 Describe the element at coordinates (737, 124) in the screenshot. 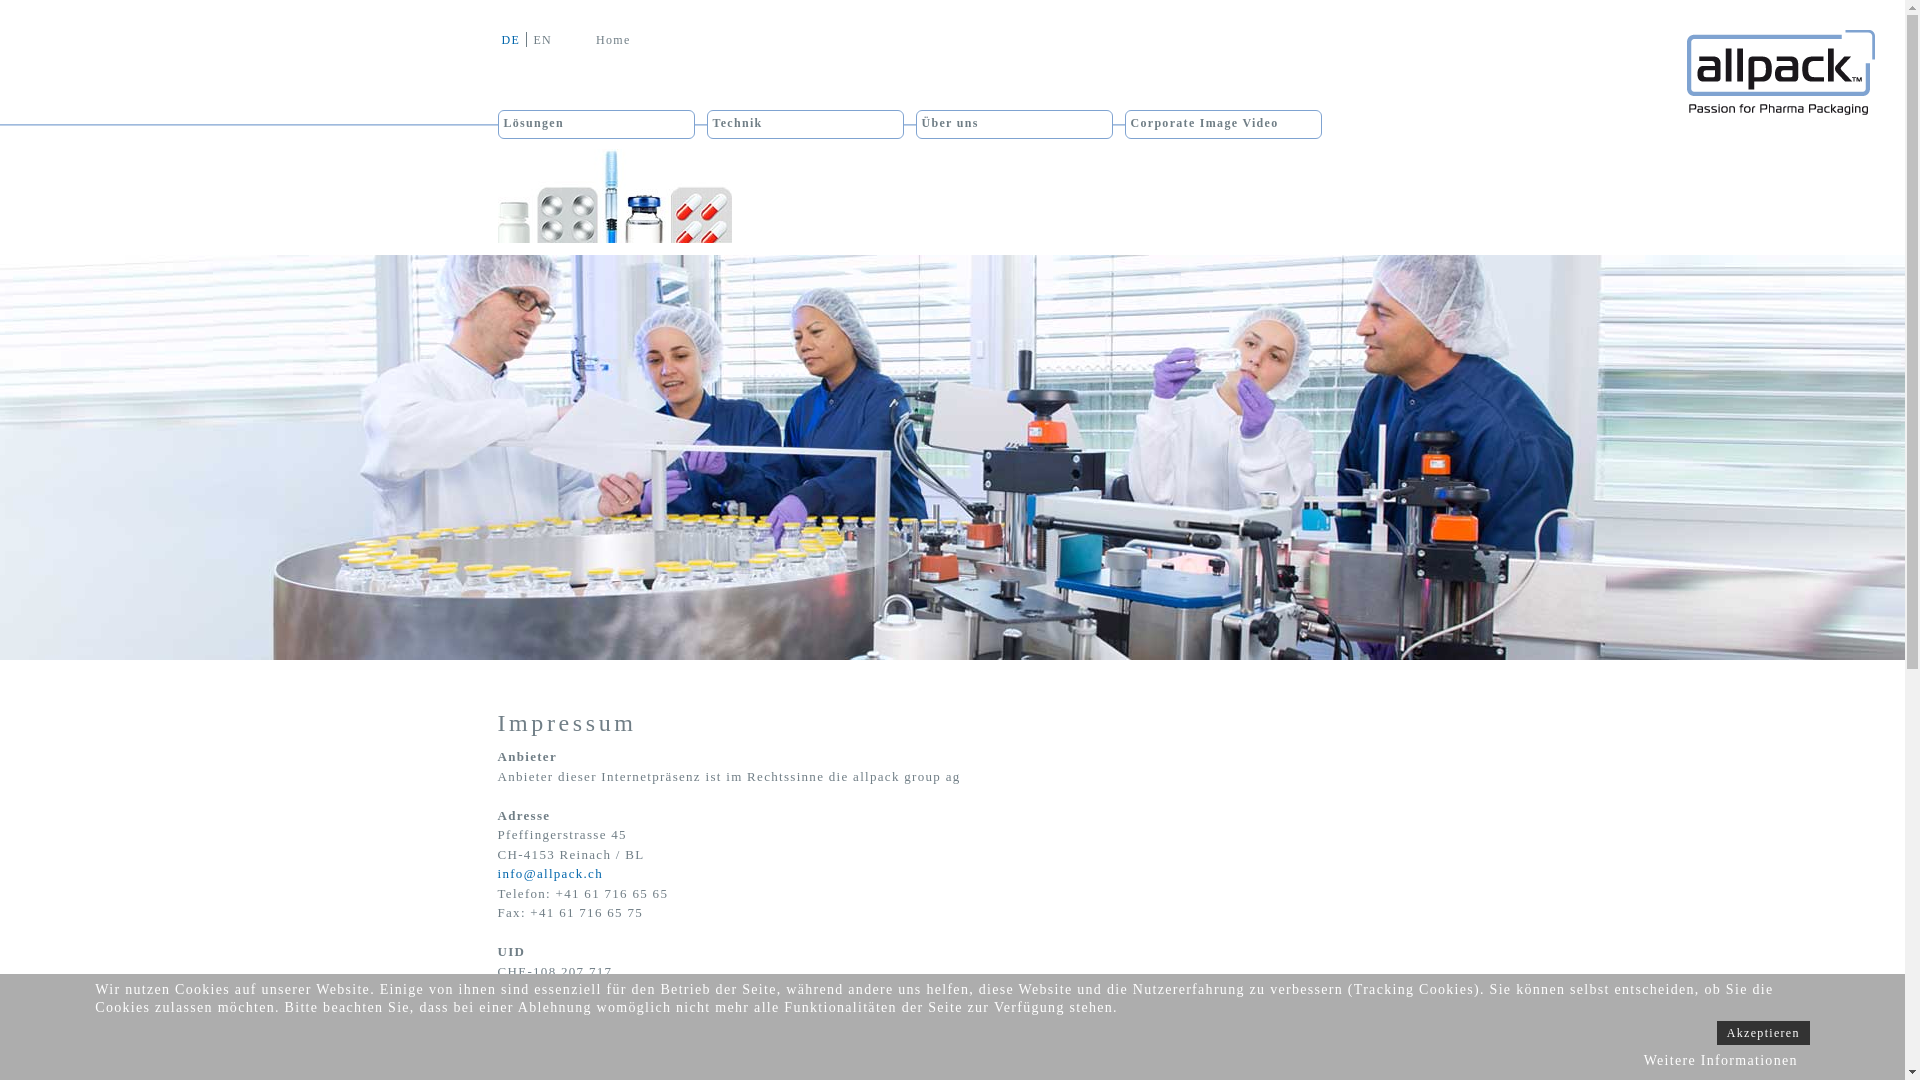

I see `Technik` at that location.